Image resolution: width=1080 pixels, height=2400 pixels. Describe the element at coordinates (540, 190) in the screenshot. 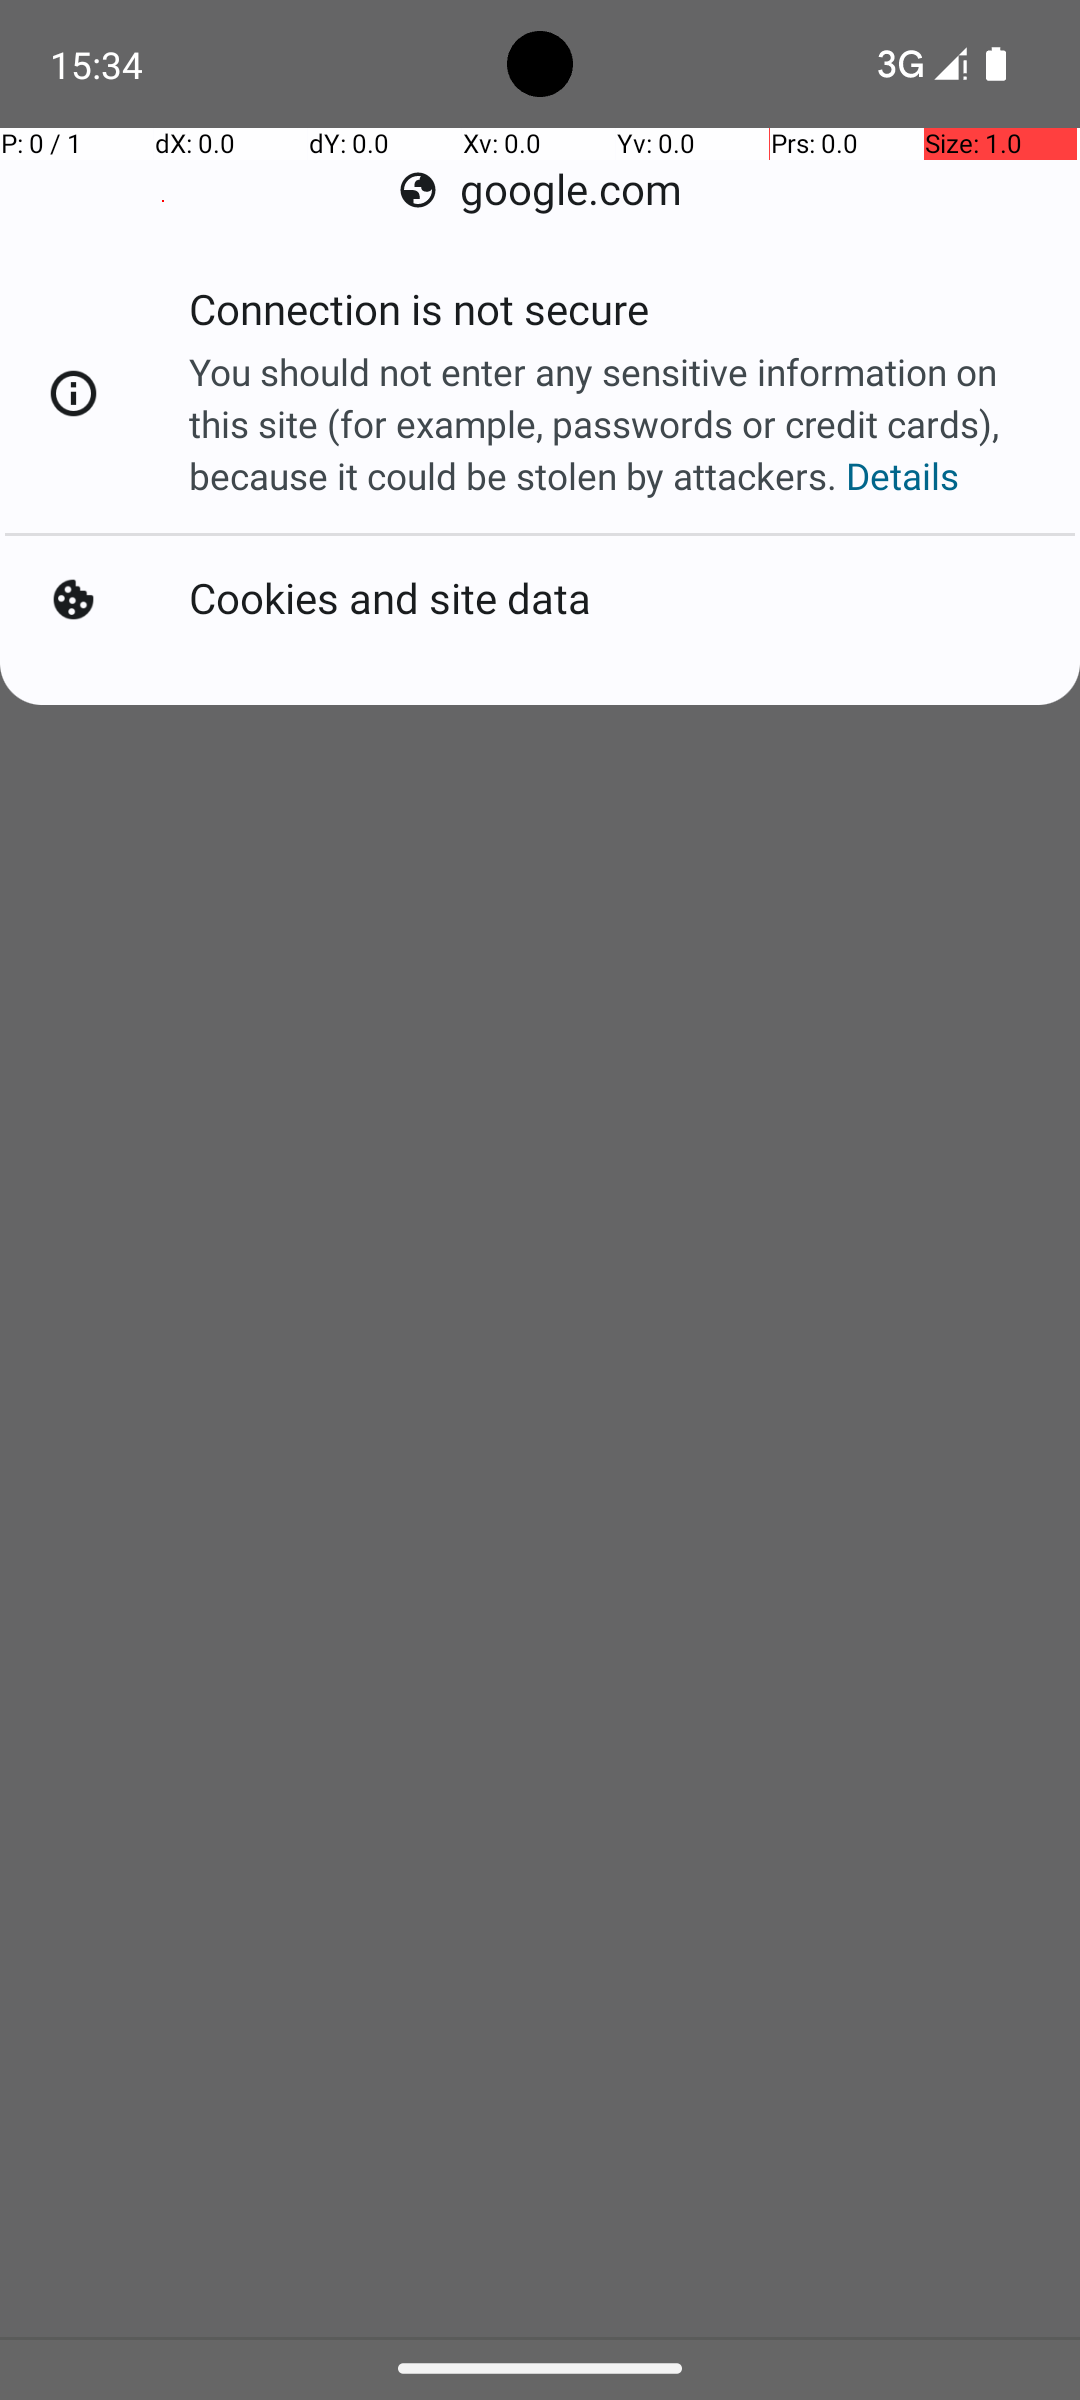

I see `google.com` at that location.